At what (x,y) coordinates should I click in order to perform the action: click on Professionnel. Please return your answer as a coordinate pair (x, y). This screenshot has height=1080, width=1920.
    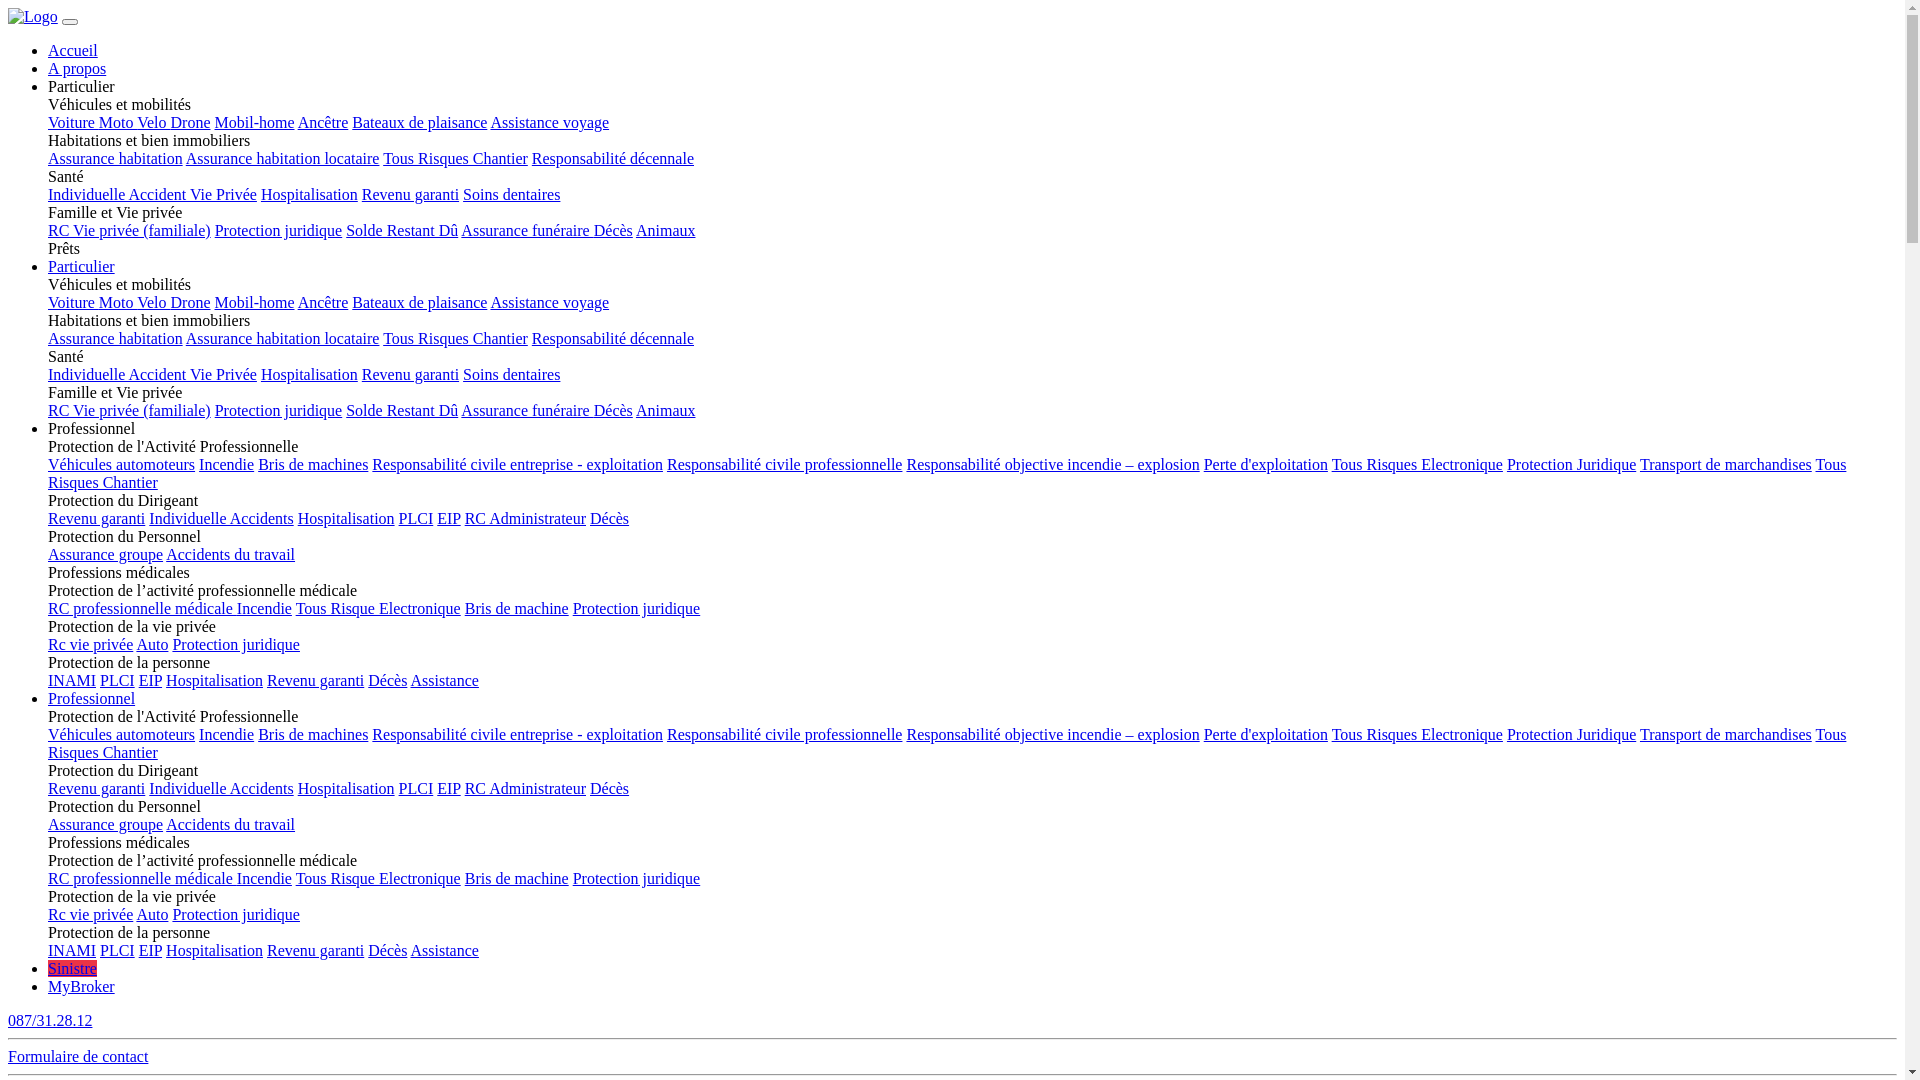
    Looking at the image, I should click on (92, 698).